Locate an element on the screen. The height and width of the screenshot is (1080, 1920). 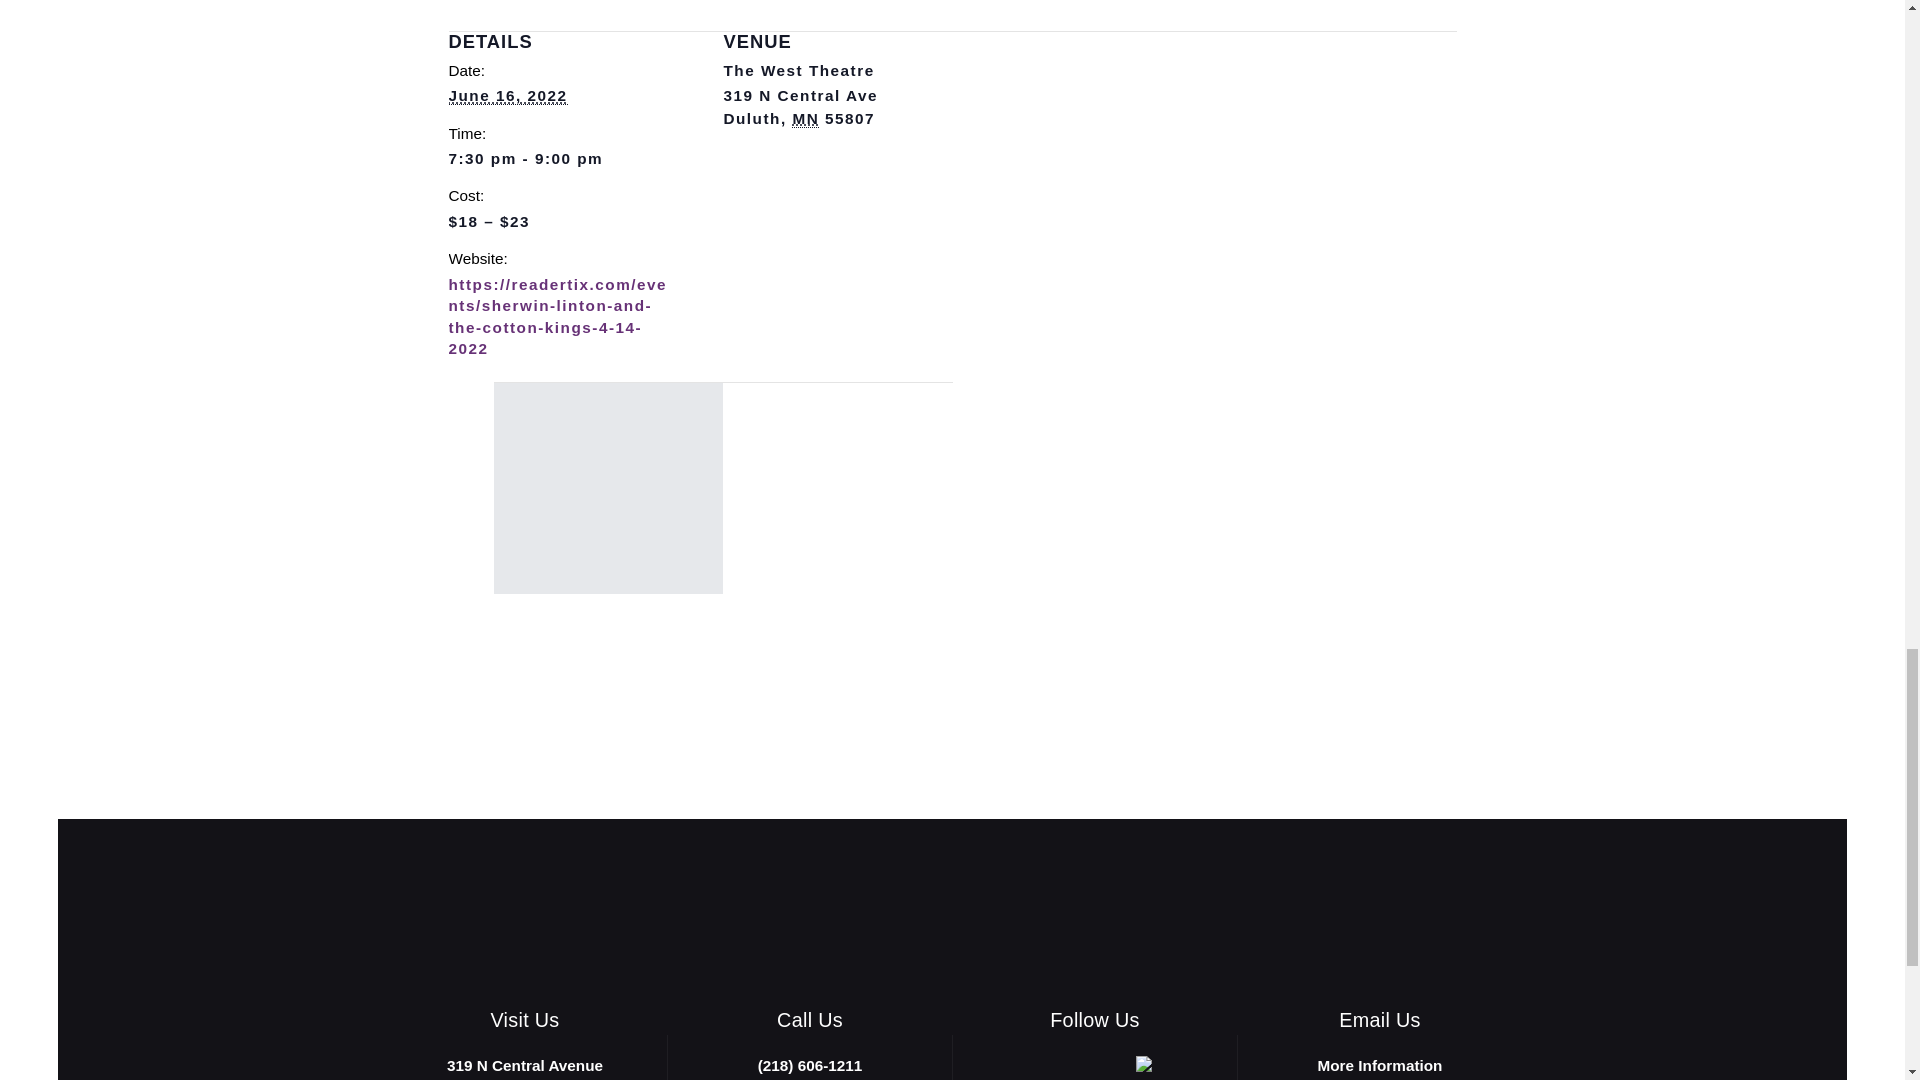
Minnesota is located at coordinates (805, 119).